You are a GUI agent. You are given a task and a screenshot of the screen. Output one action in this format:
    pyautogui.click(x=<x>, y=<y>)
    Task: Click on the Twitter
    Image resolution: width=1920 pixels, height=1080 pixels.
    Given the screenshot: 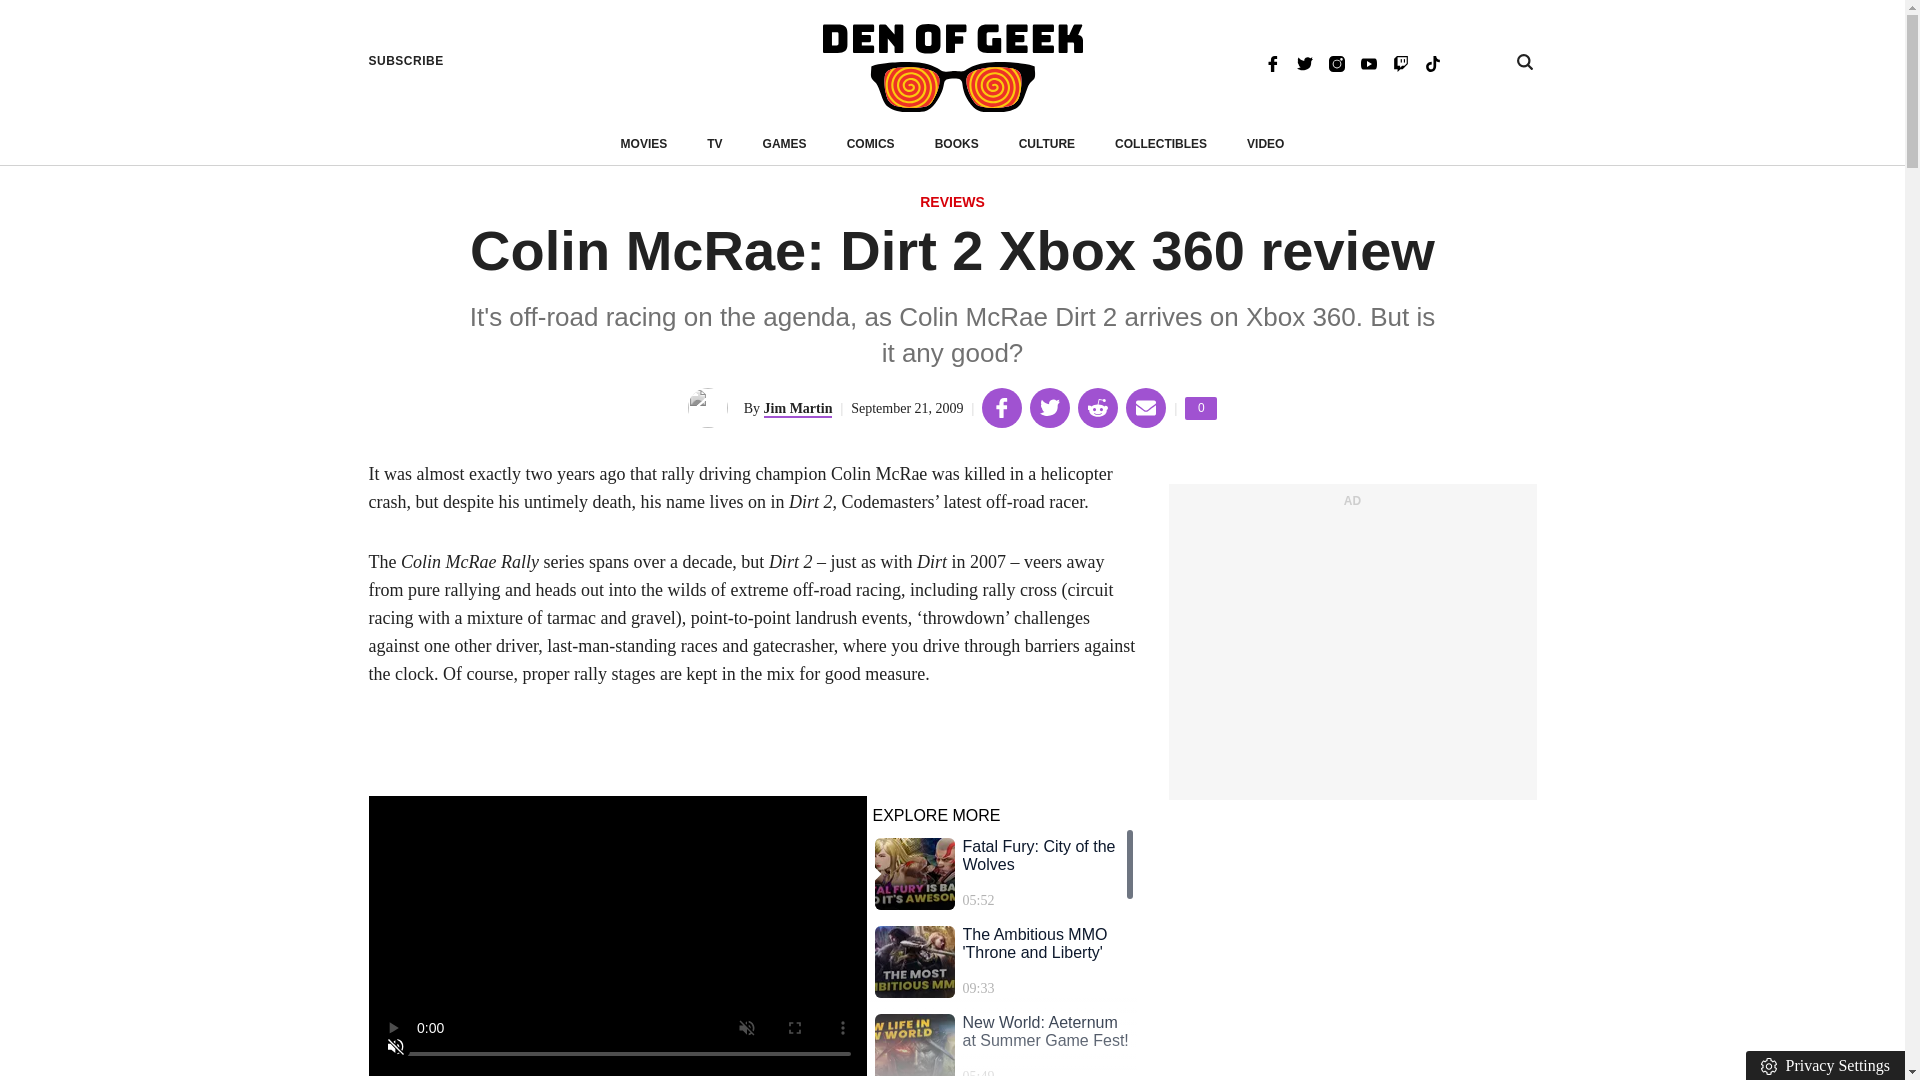 What is the action you would take?
    pyautogui.click(x=1265, y=144)
    